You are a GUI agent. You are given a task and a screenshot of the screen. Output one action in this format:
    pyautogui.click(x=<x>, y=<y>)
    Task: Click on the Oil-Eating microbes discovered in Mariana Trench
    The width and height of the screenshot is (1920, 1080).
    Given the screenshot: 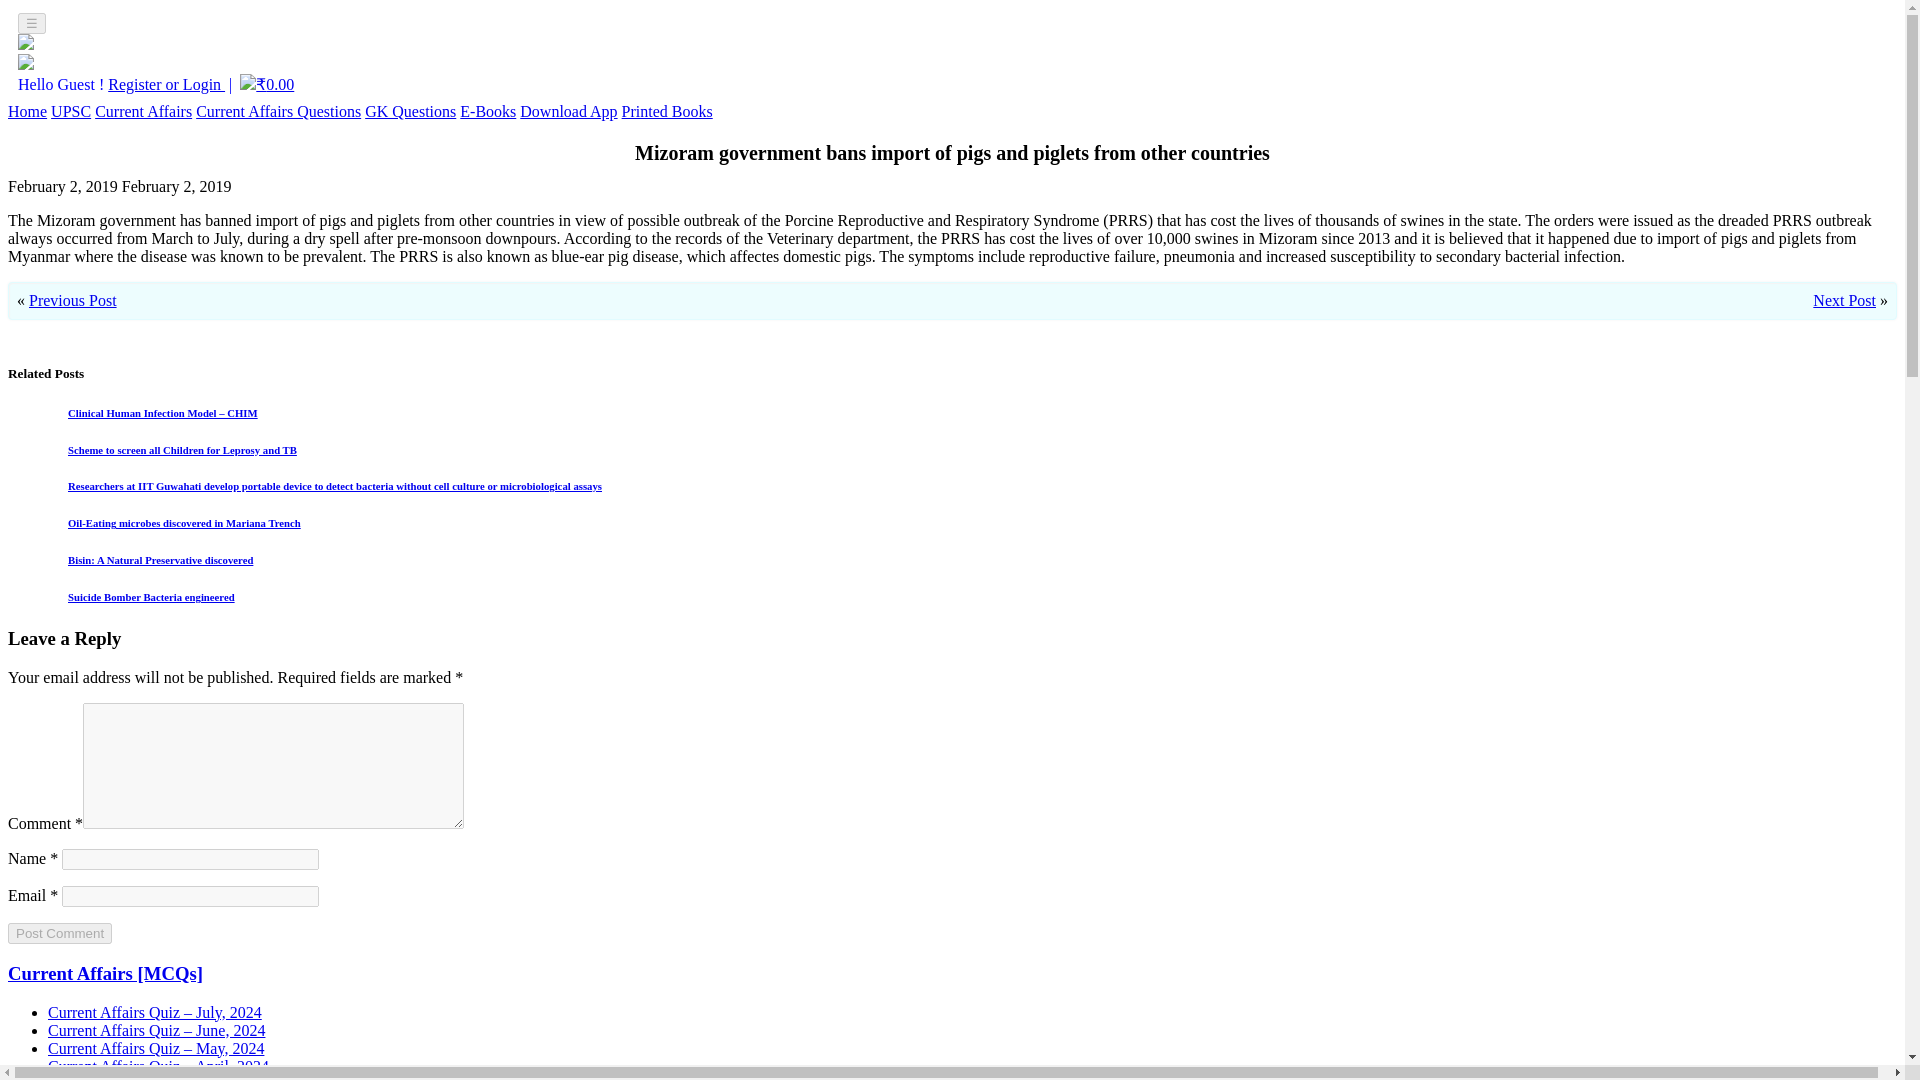 What is the action you would take?
    pyautogui.click(x=184, y=523)
    